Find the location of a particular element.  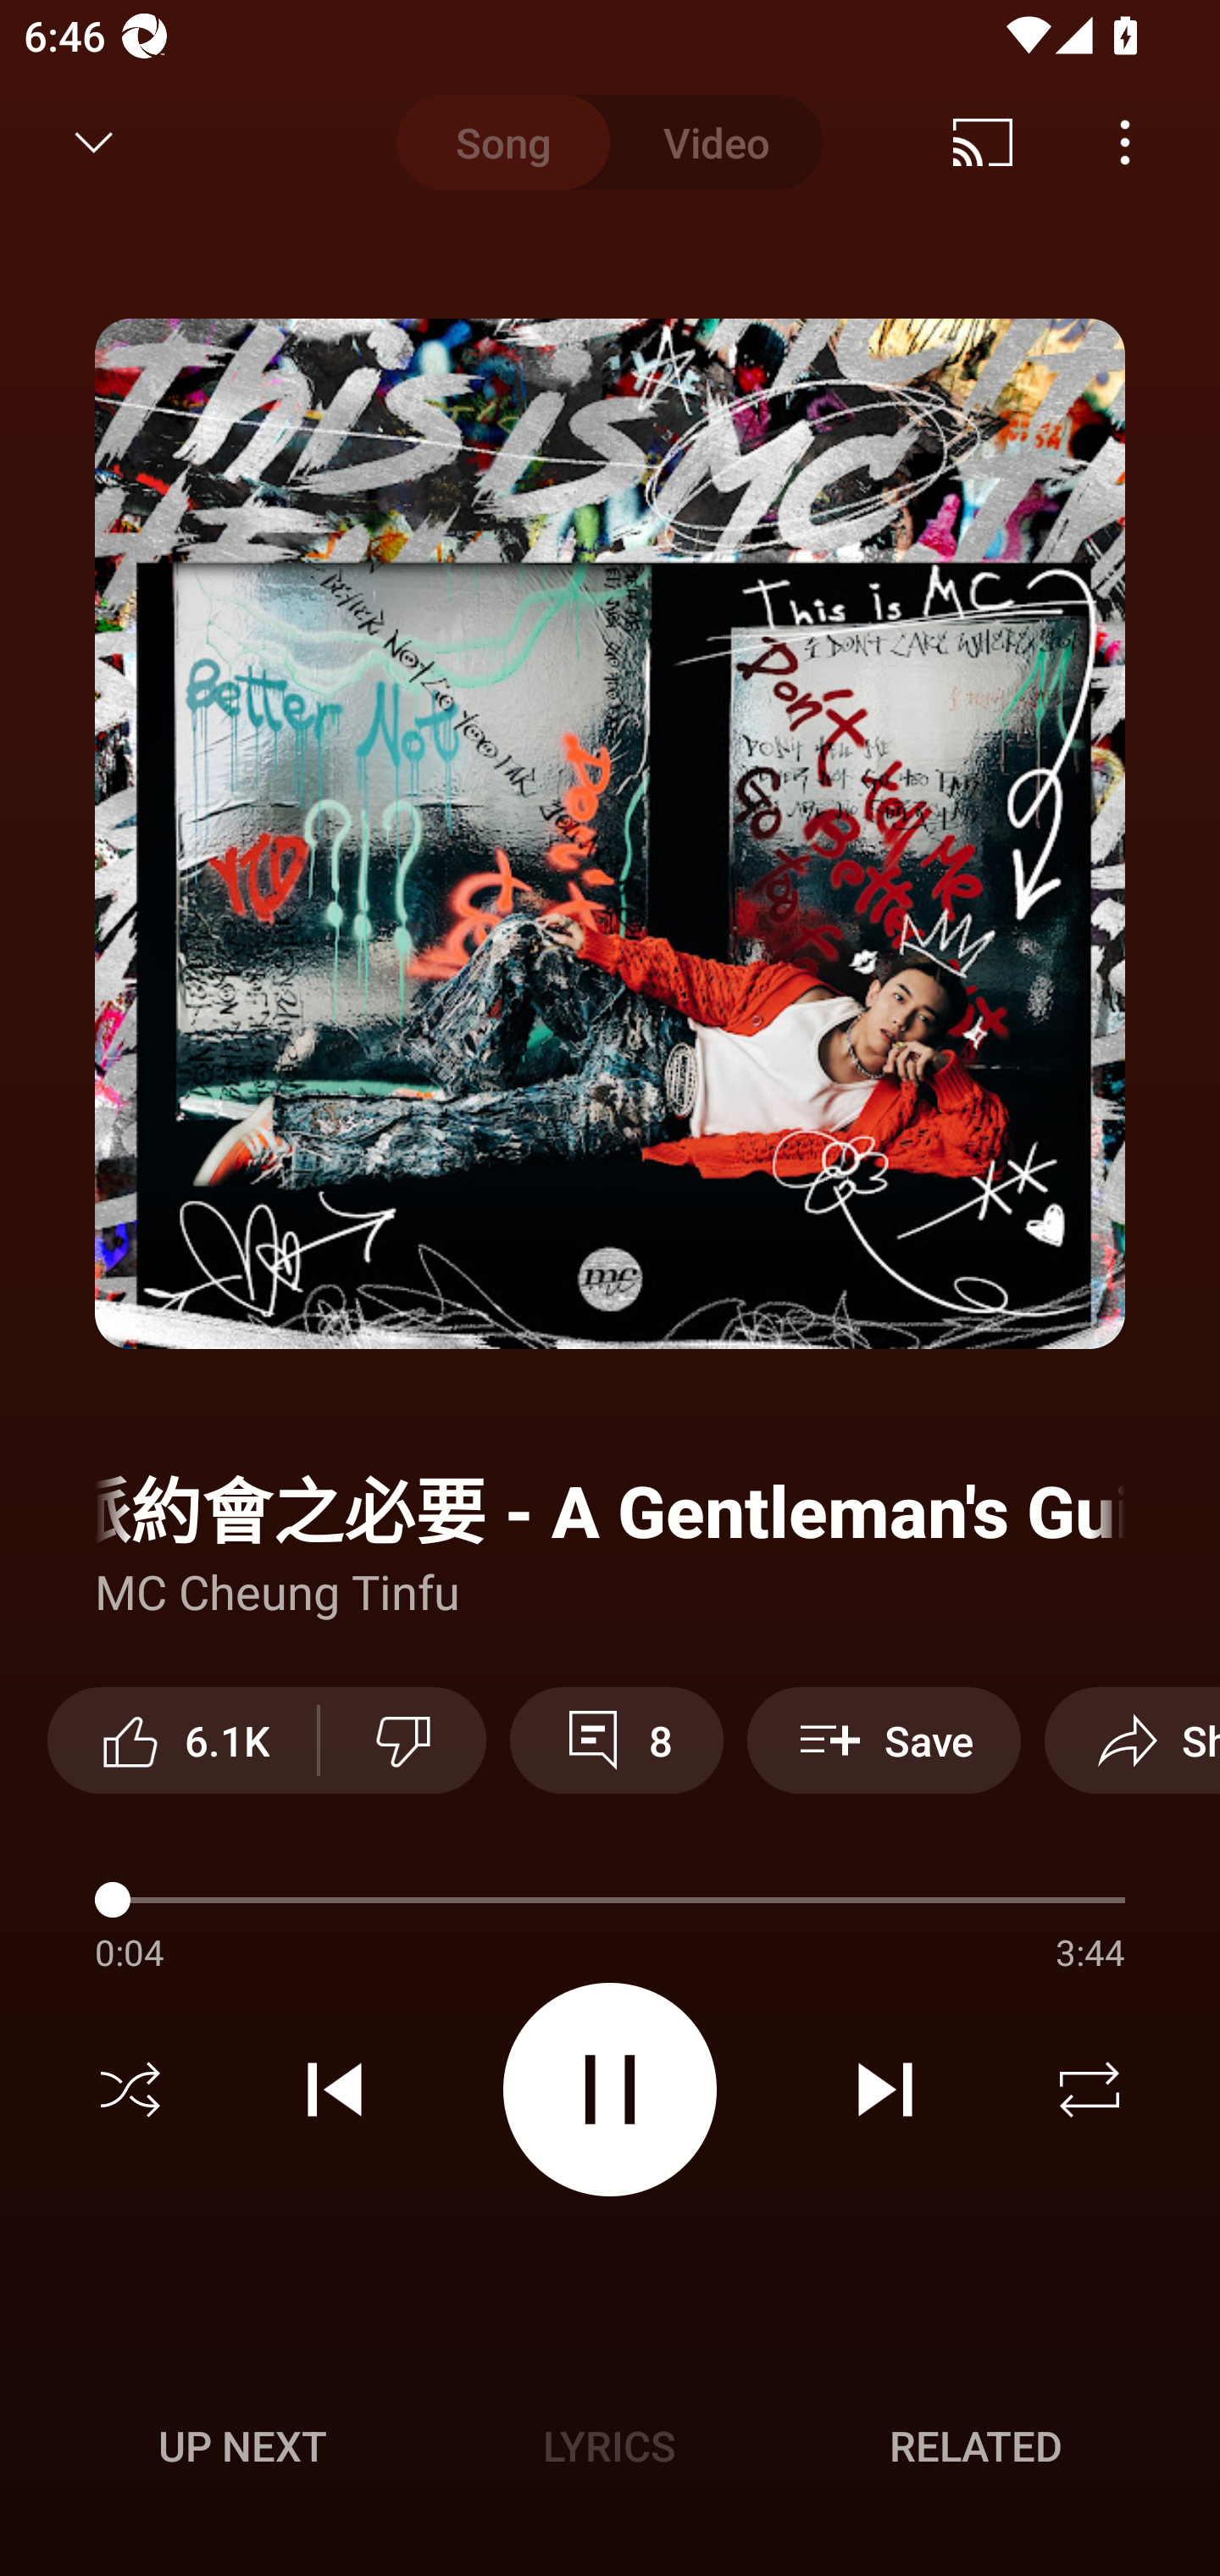

Related RELATED is located at coordinates (976, 2446).